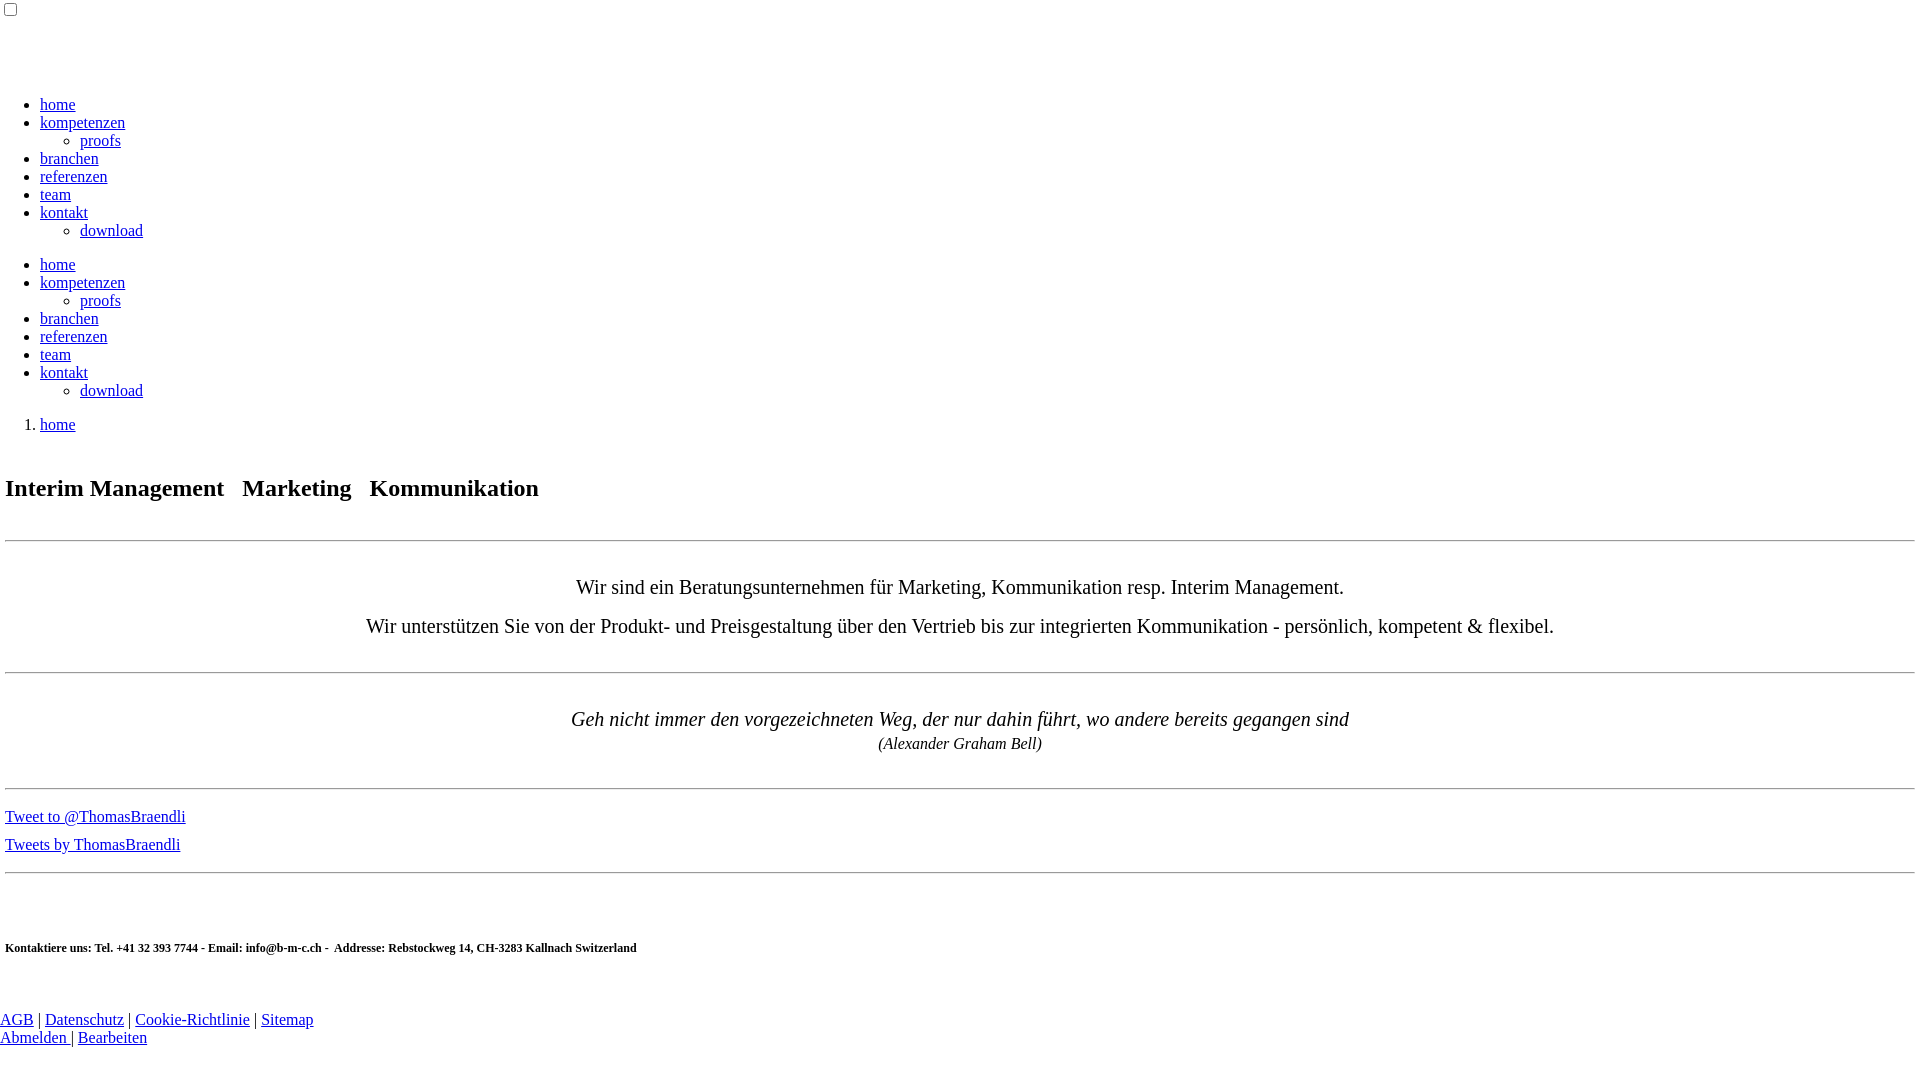 Image resolution: width=1920 pixels, height=1080 pixels. What do you see at coordinates (82, 282) in the screenshot?
I see `kompetenzen` at bounding box center [82, 282].